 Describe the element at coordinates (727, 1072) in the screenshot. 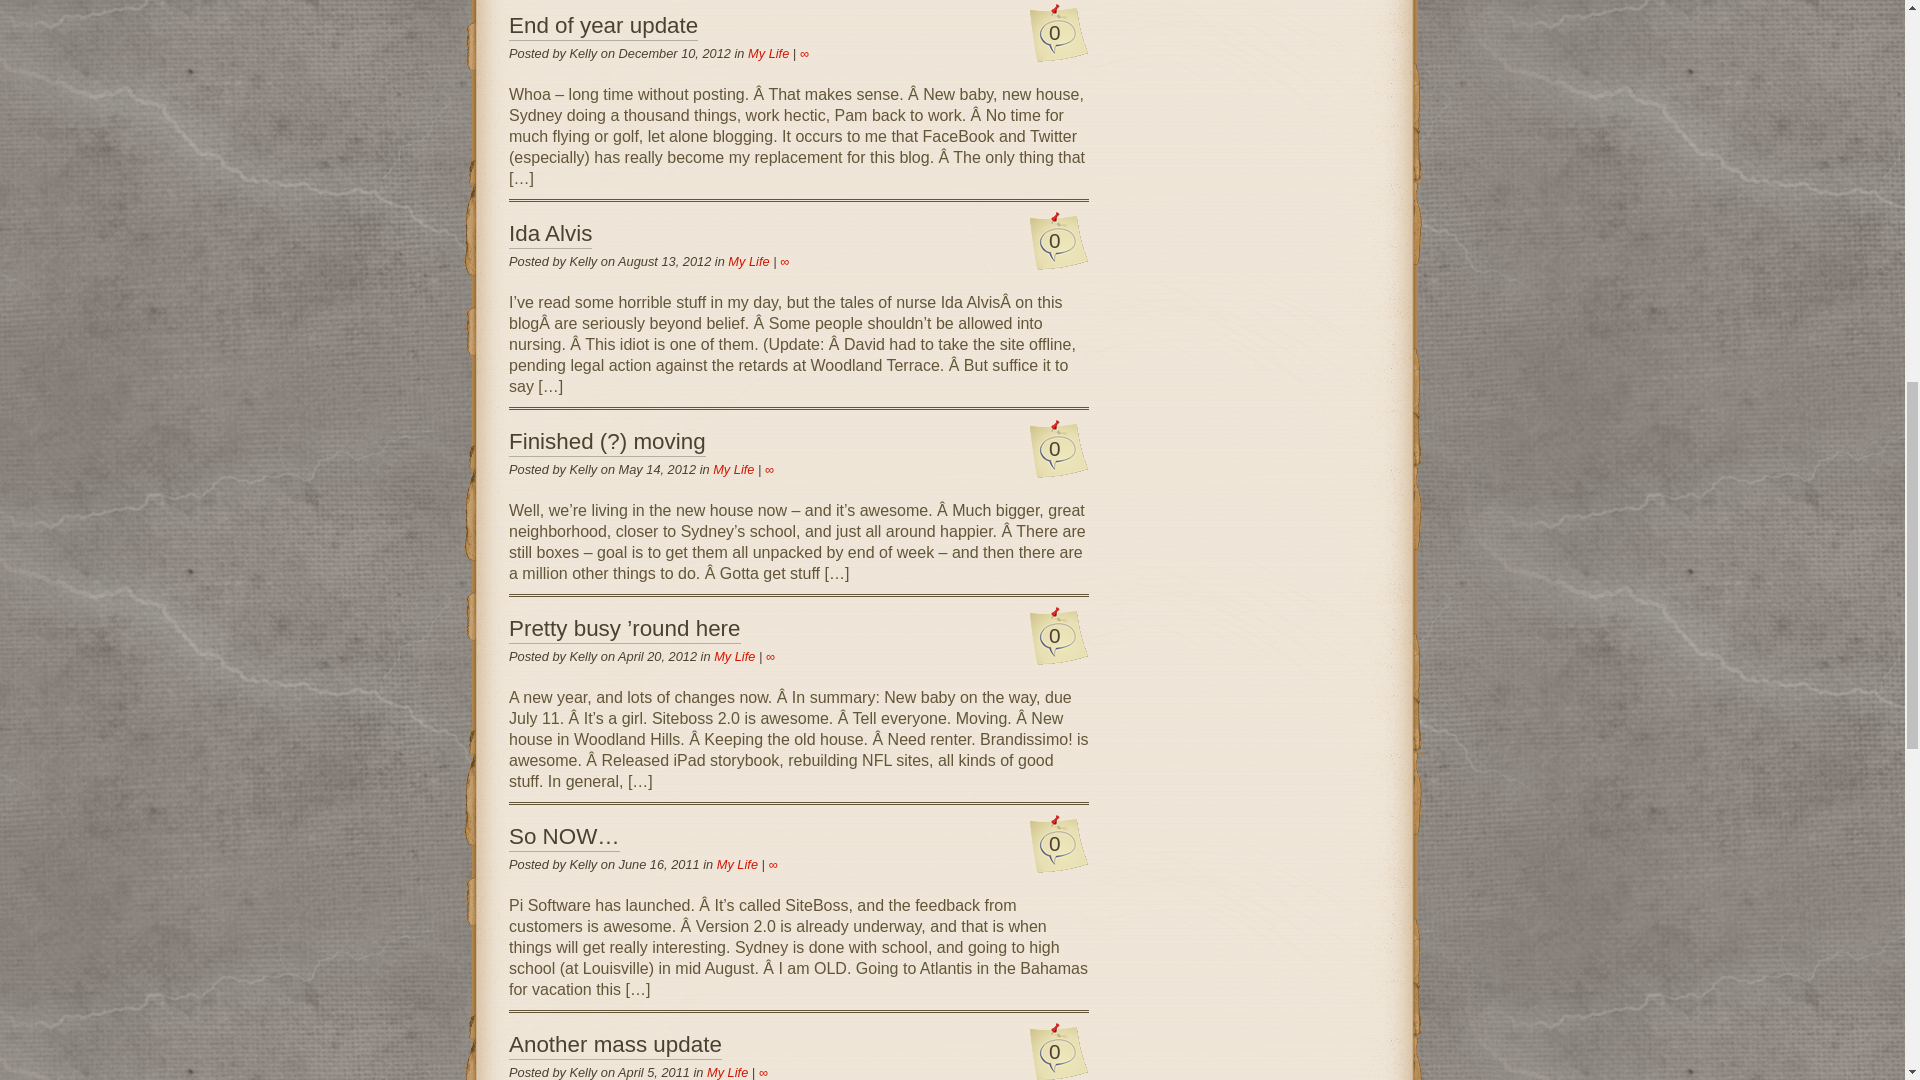

I see `My Life` at that location.